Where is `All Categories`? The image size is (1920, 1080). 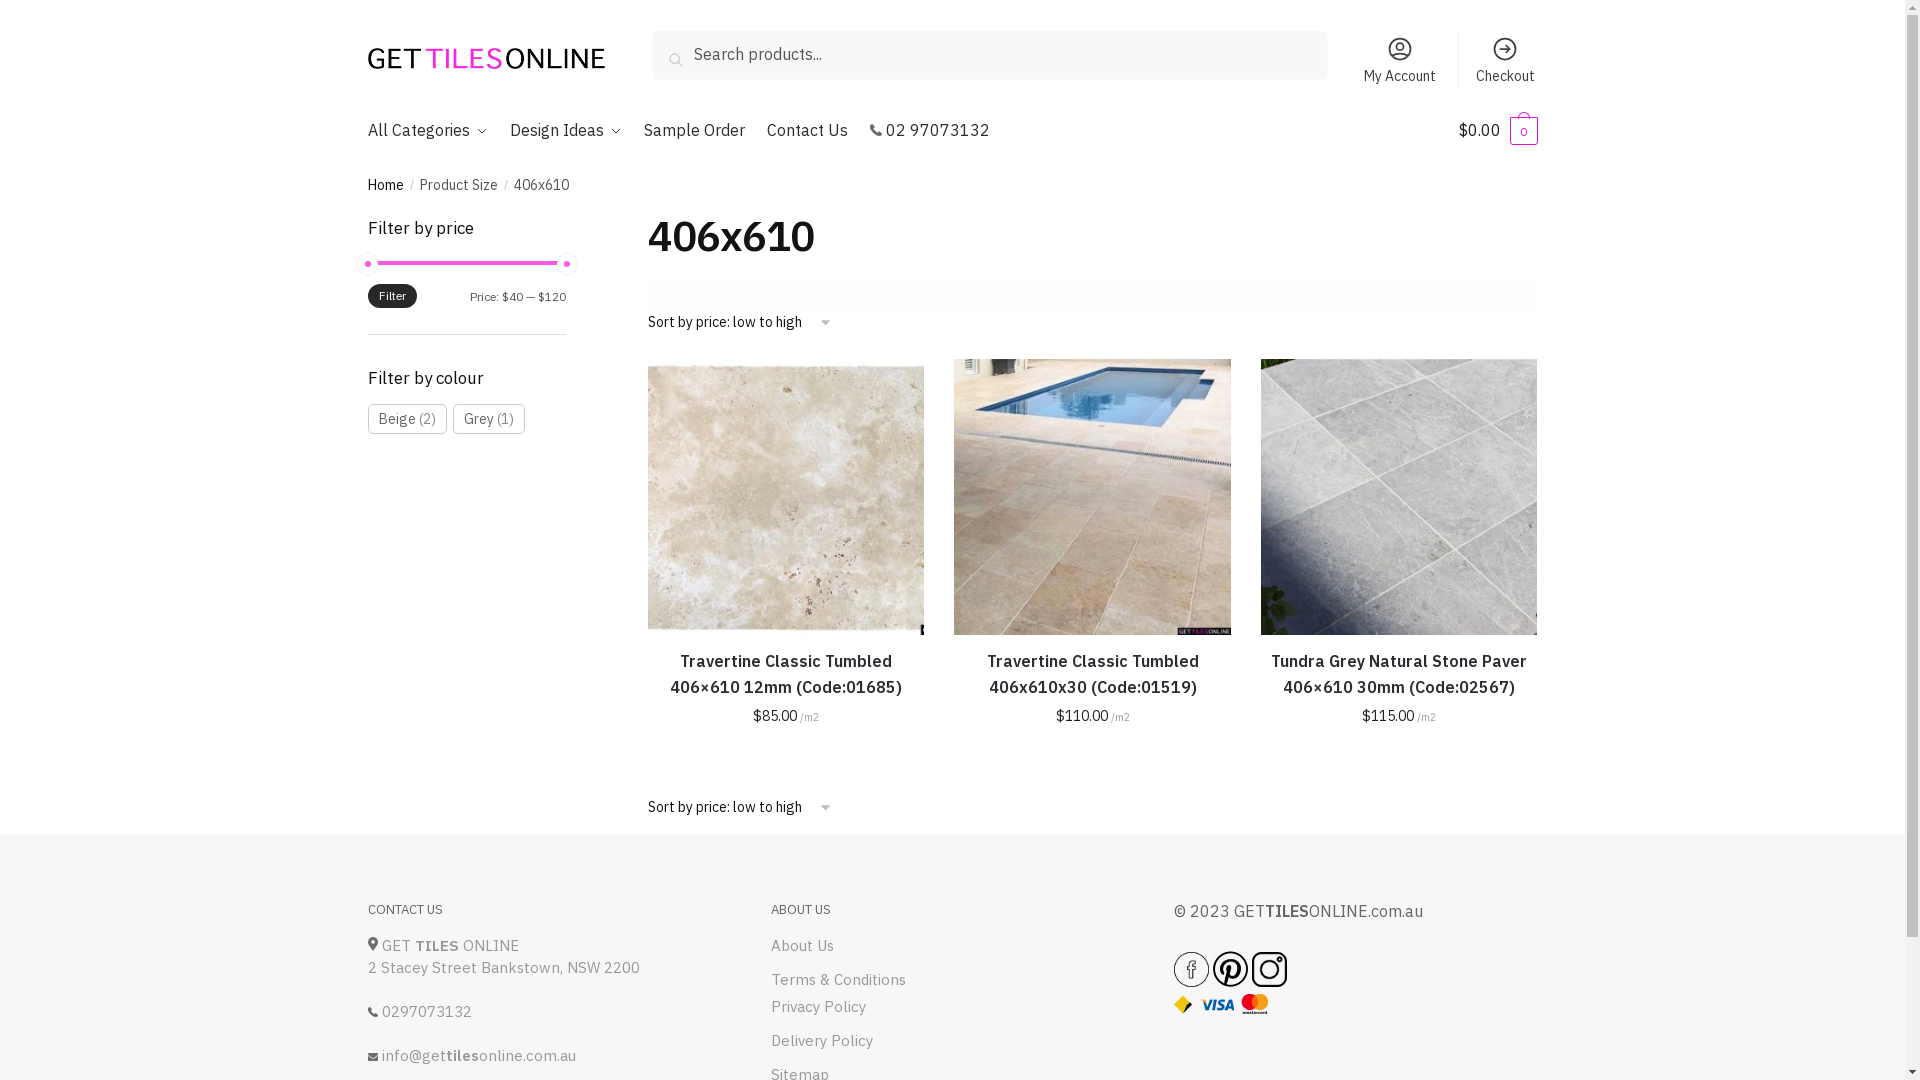 All Categories is located at coordinates (432, 130).